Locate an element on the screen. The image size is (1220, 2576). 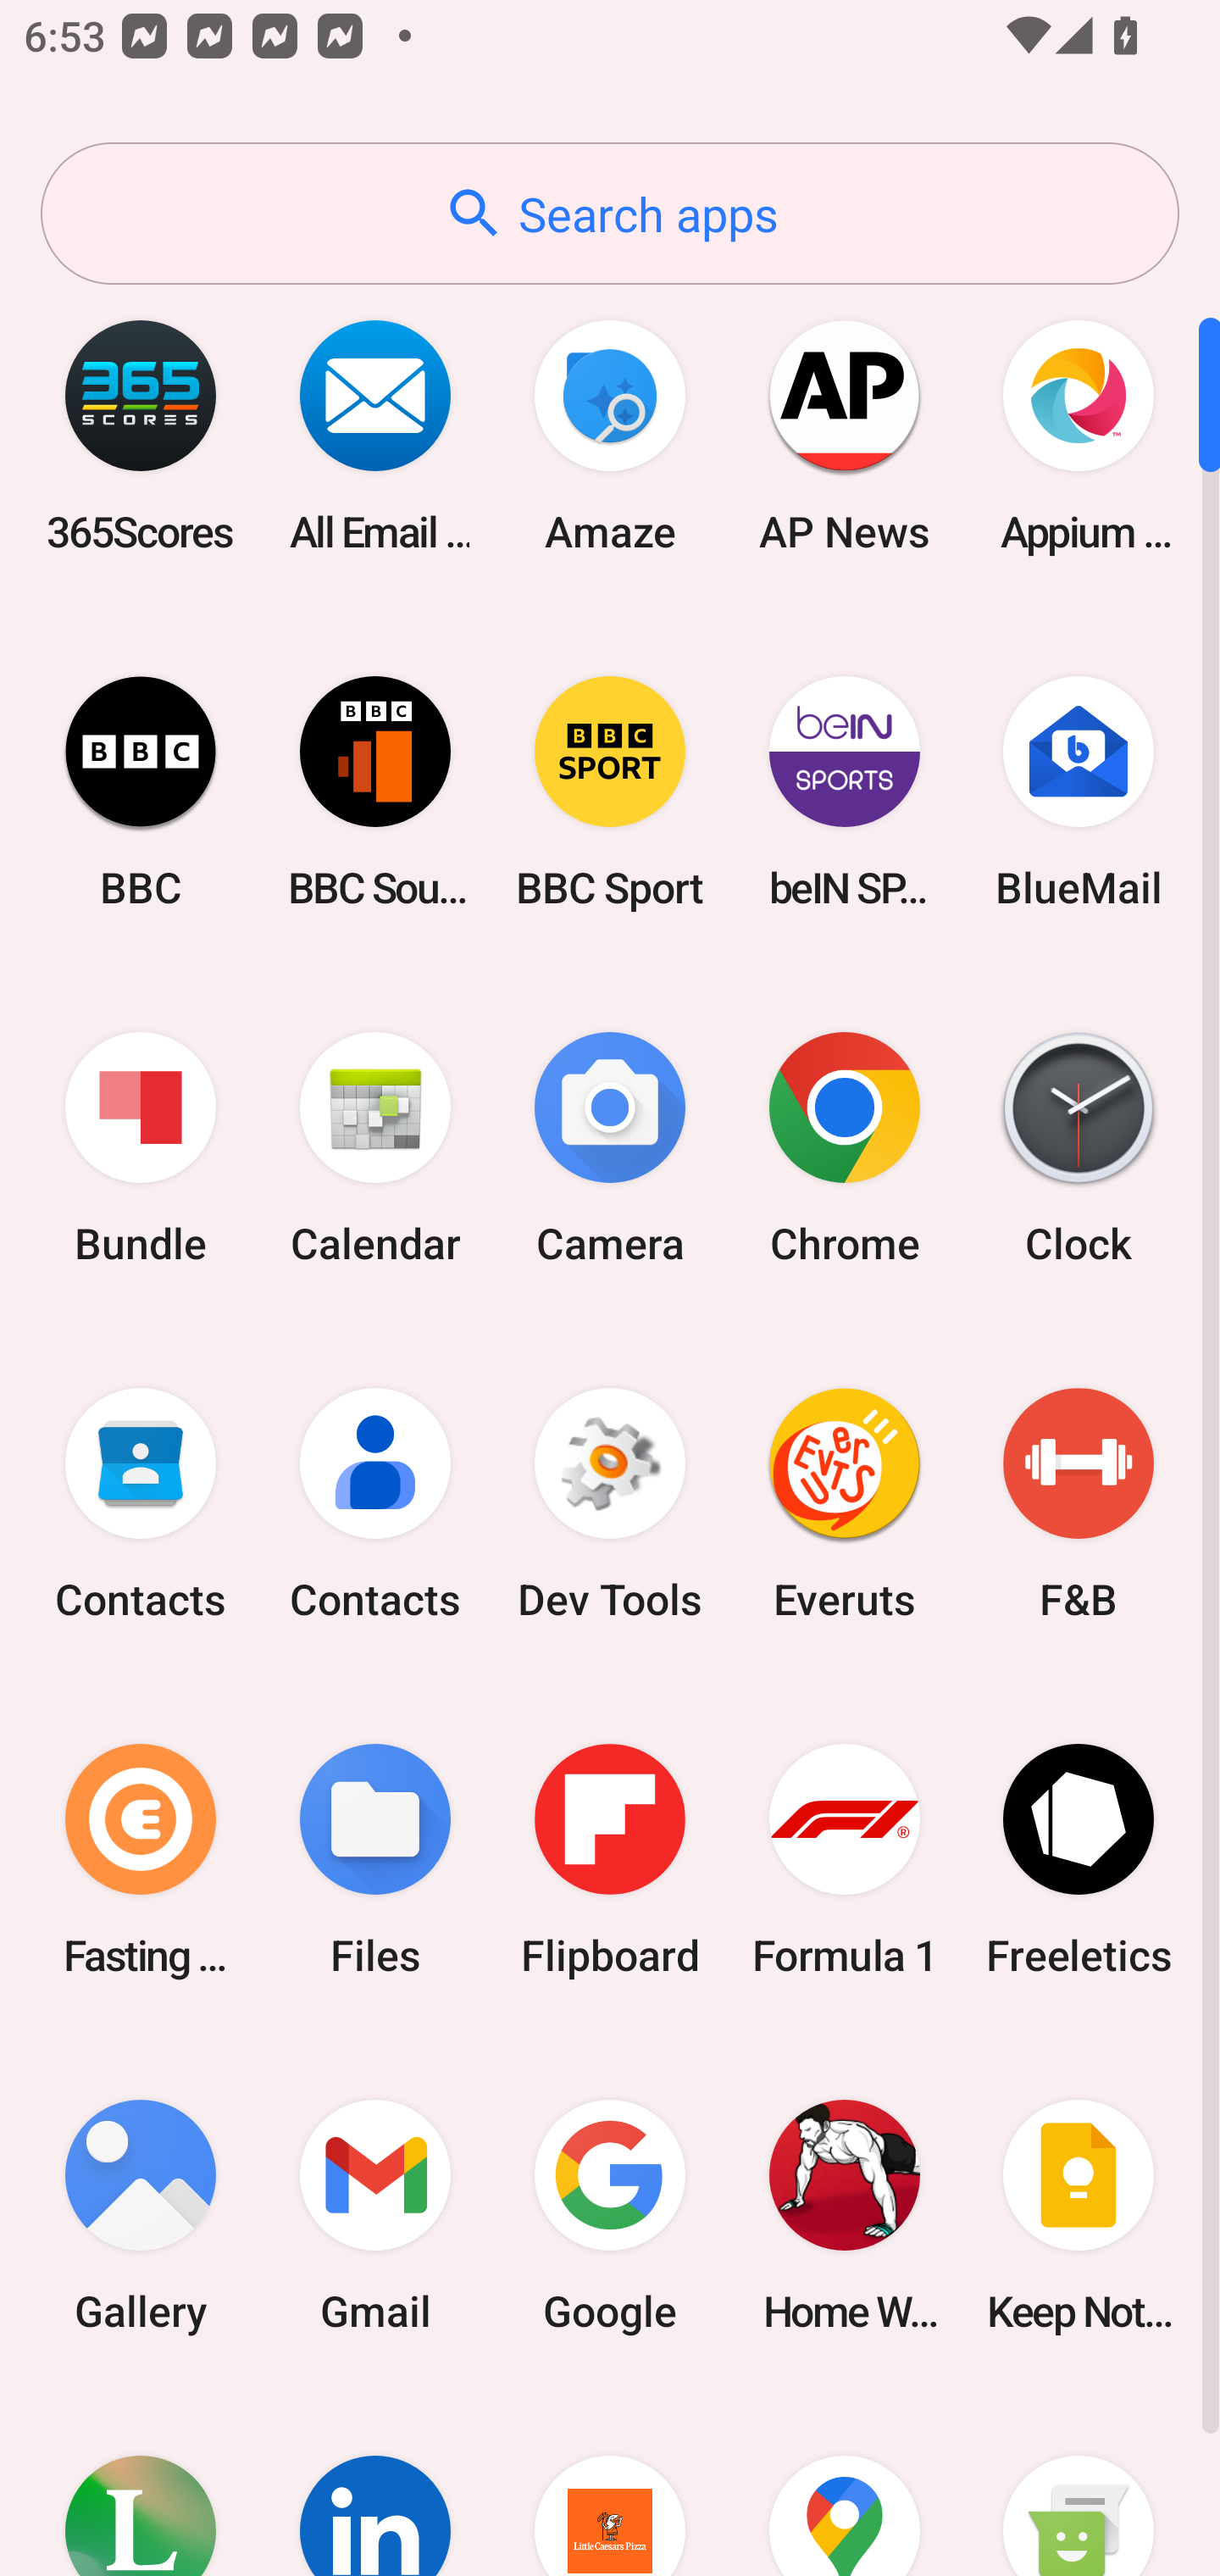
BBC Sounds is located at coordinates (375, 791).